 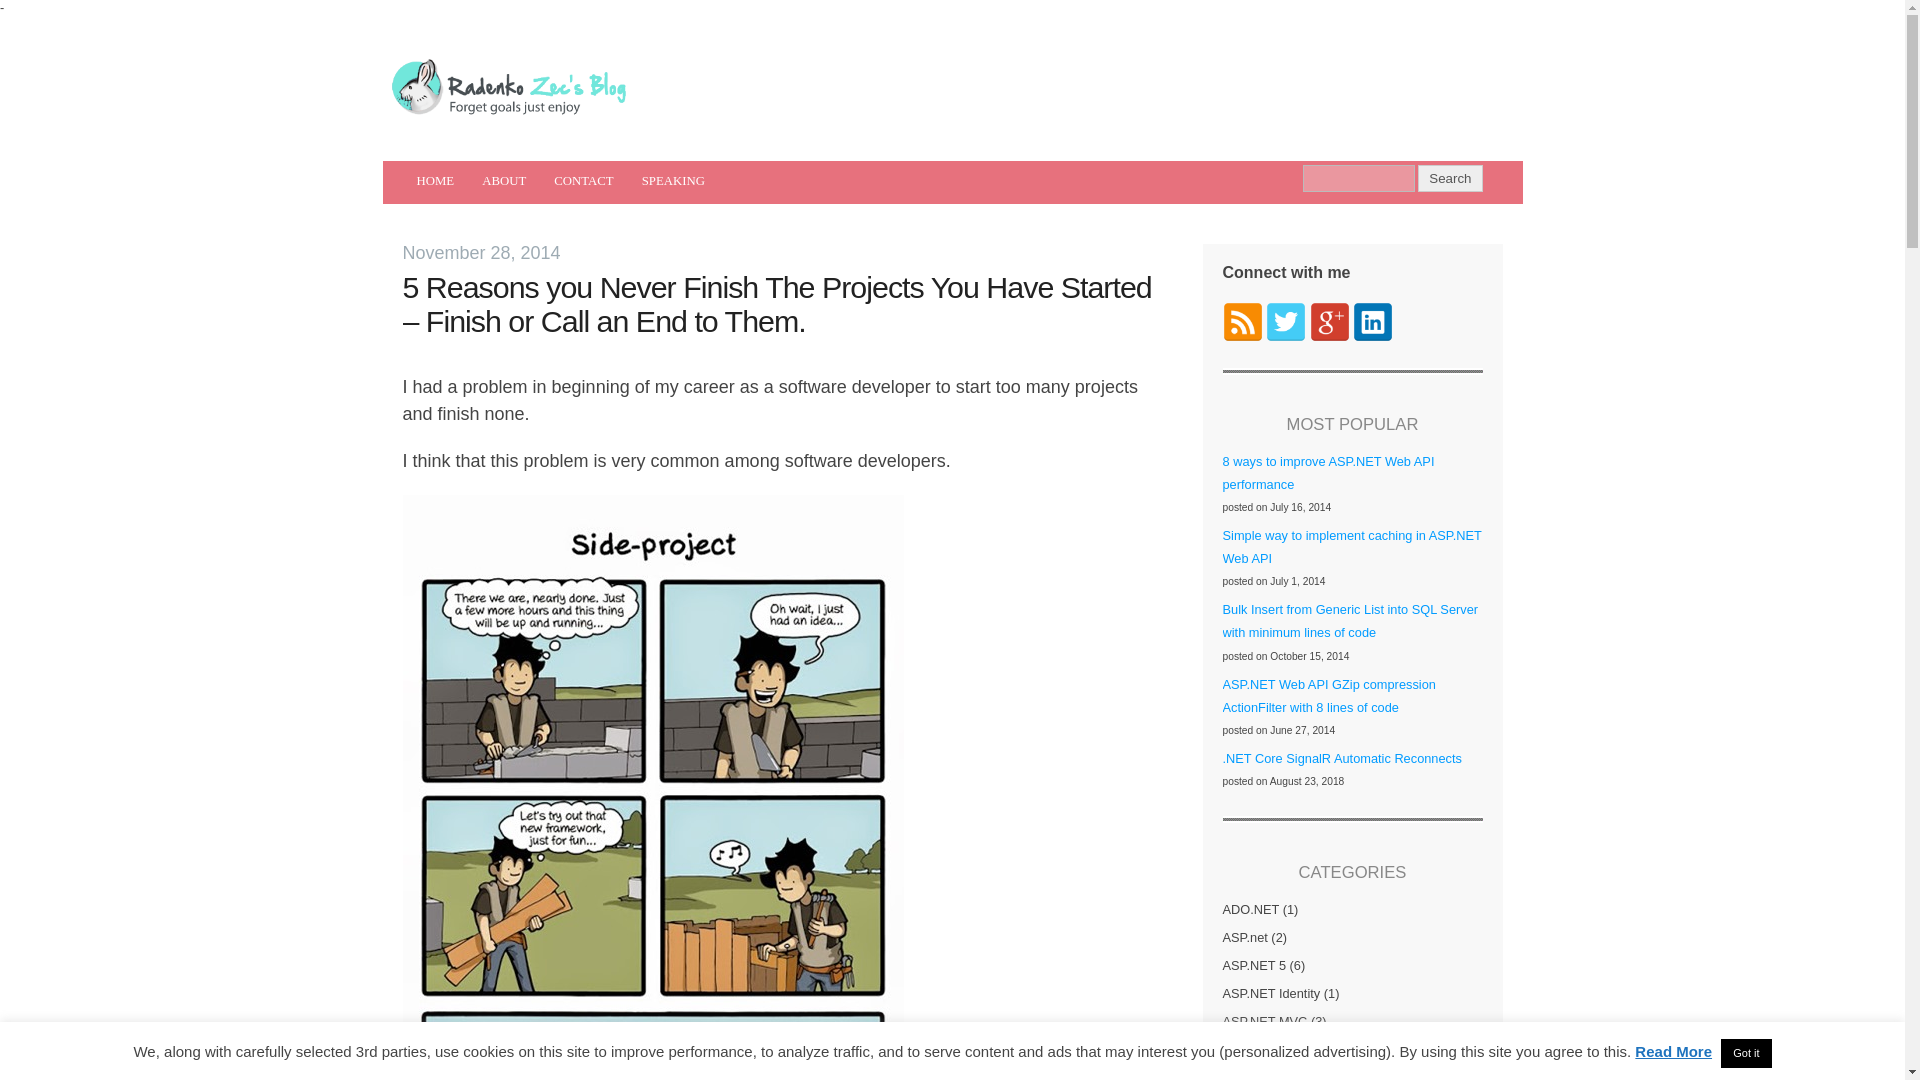 I want to click on .NET Core SignalR Automatic Reconnects, so click(x=1341, y=758).